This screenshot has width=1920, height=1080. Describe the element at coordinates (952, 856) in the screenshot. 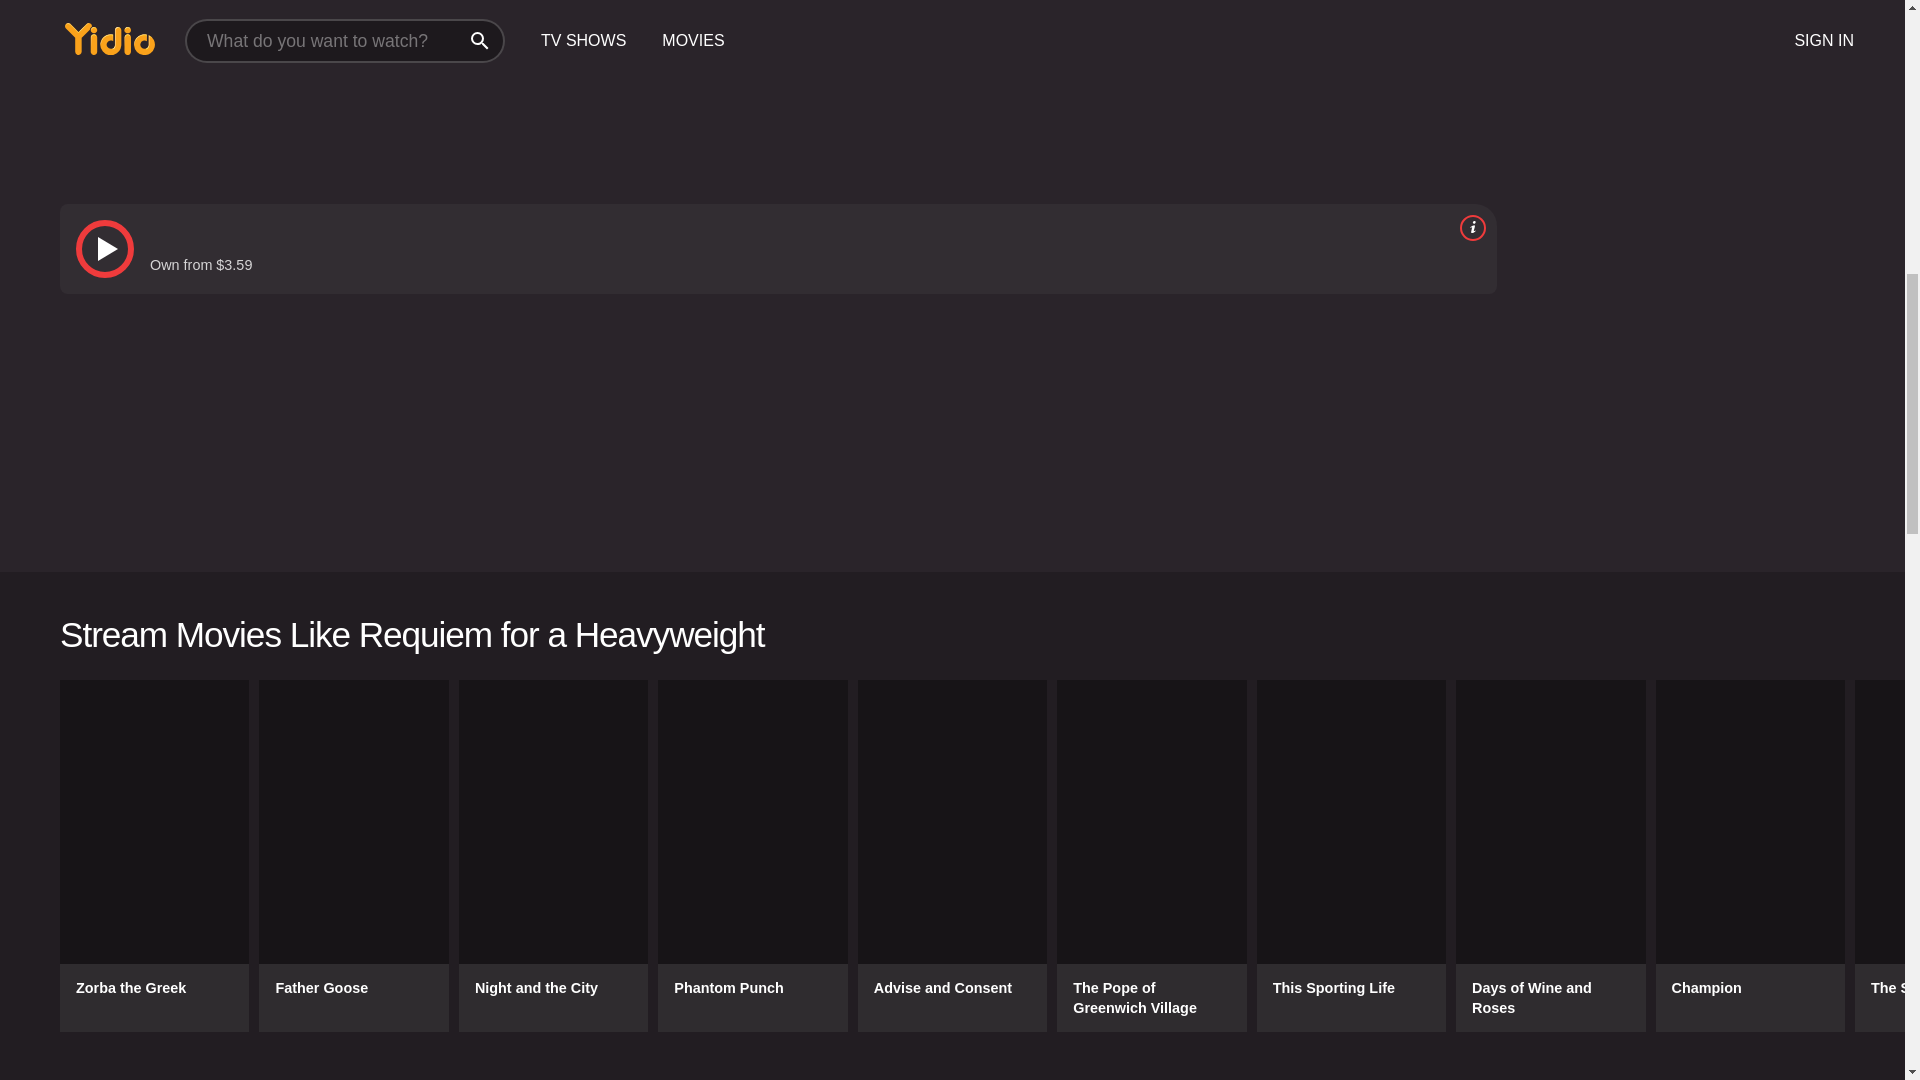

I see `Advise and Consent` at that location.